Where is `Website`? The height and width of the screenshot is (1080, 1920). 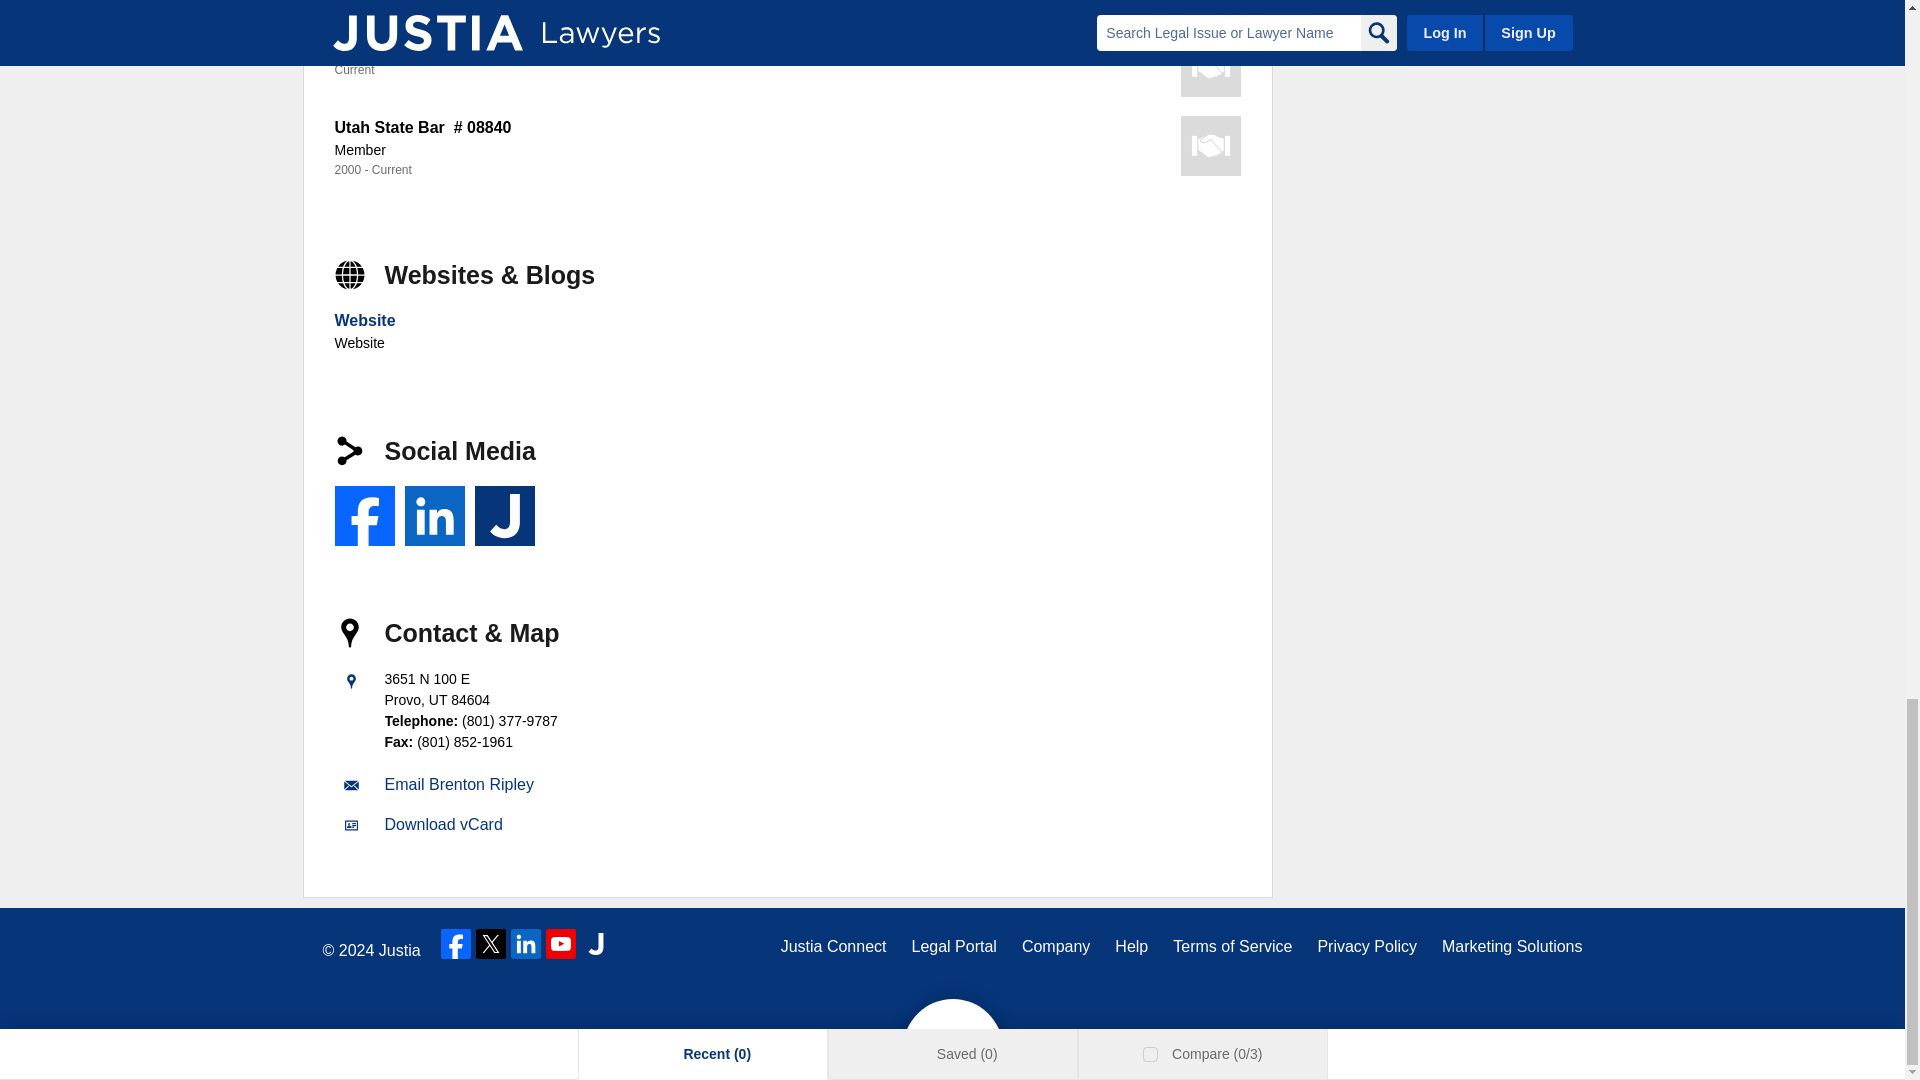
Website is located at coordinates (364, 320).